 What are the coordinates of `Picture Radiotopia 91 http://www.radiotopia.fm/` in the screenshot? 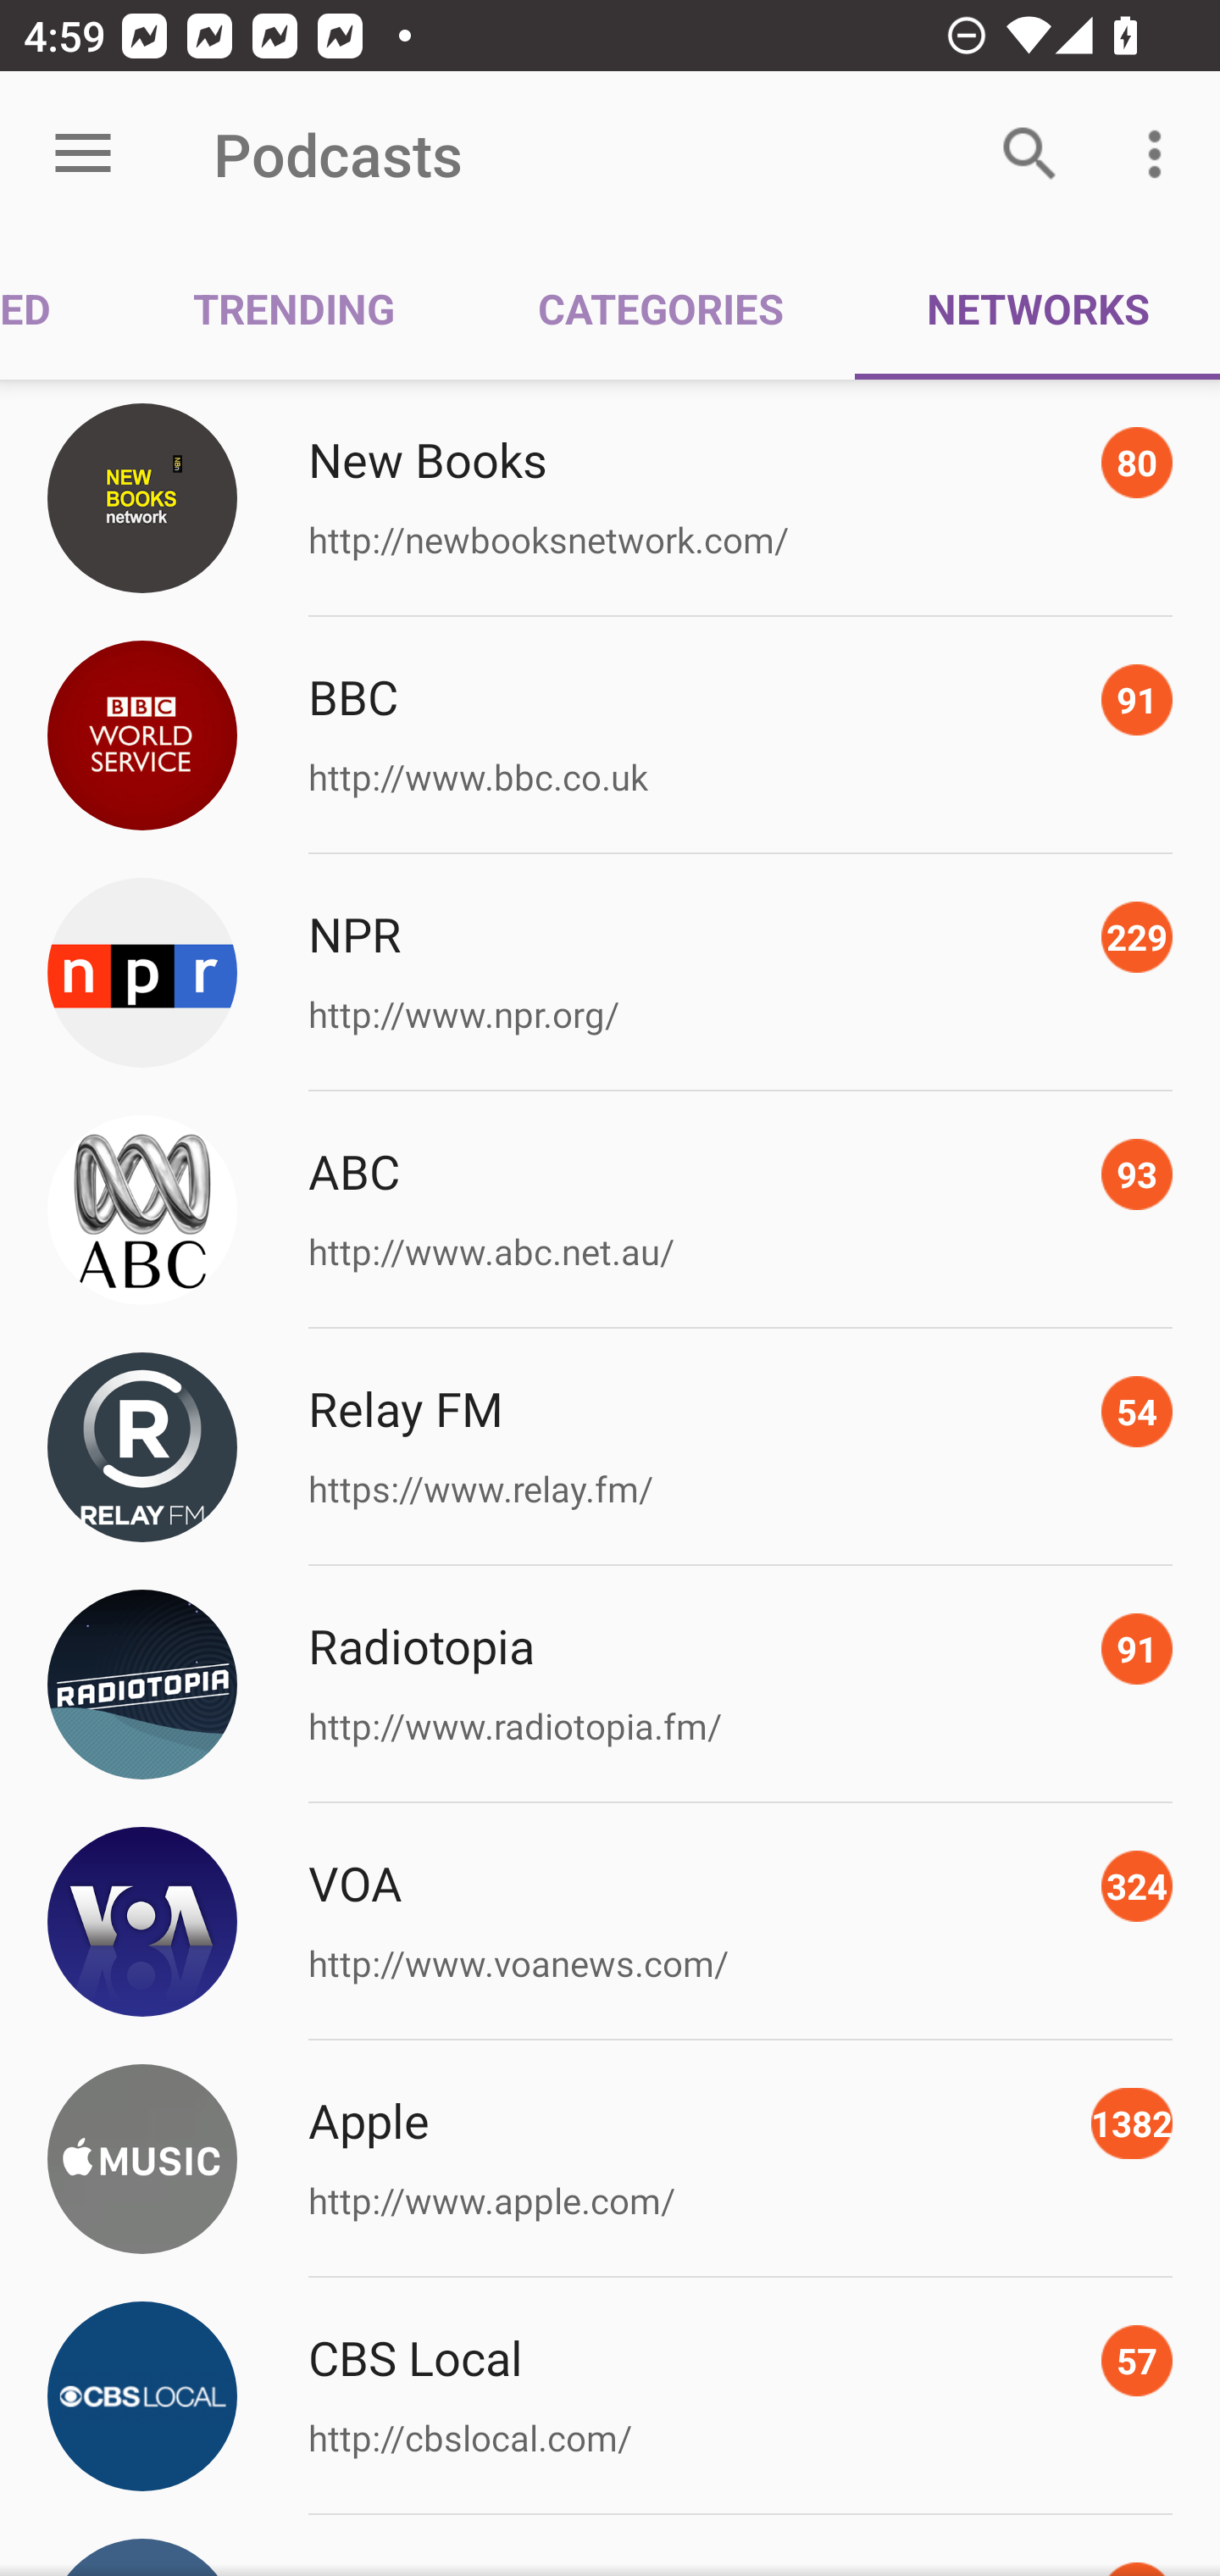 It's located at (610, 1685).